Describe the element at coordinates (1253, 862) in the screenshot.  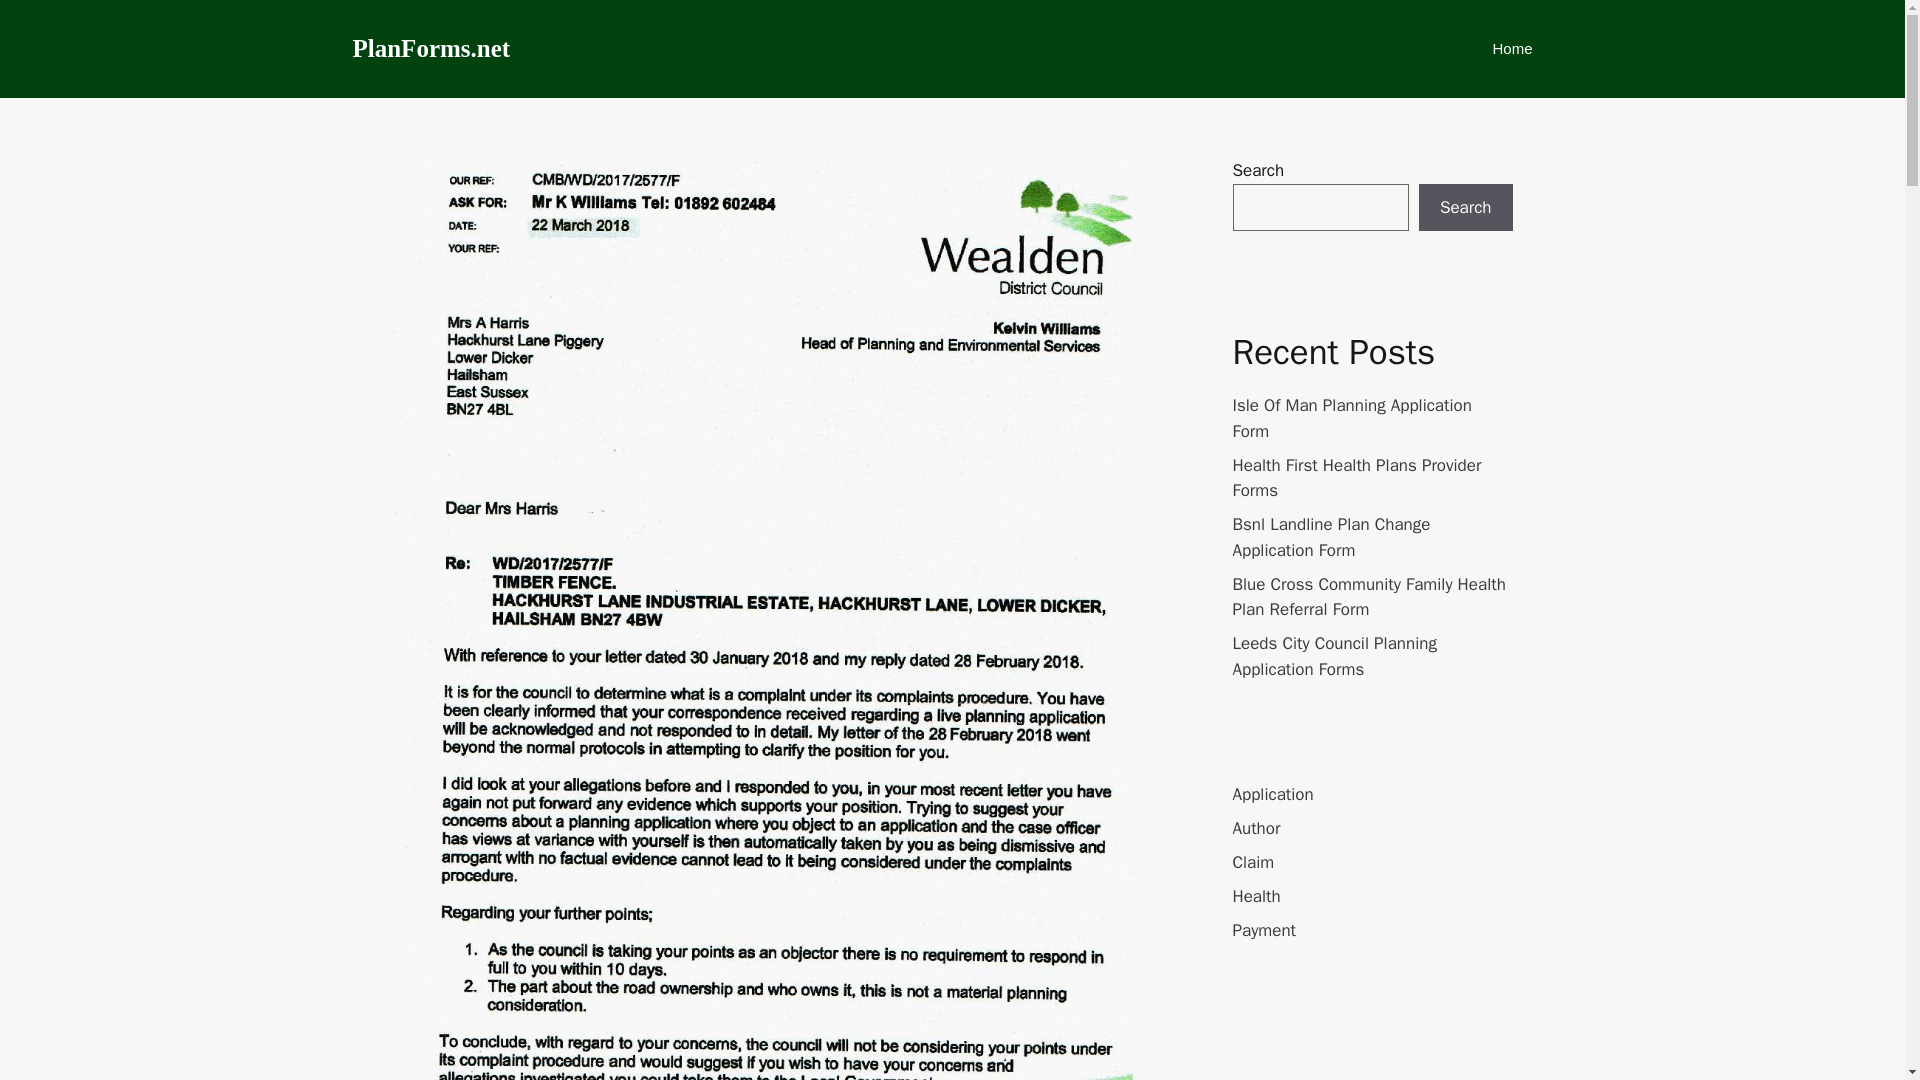
I see `Claim` at that location.